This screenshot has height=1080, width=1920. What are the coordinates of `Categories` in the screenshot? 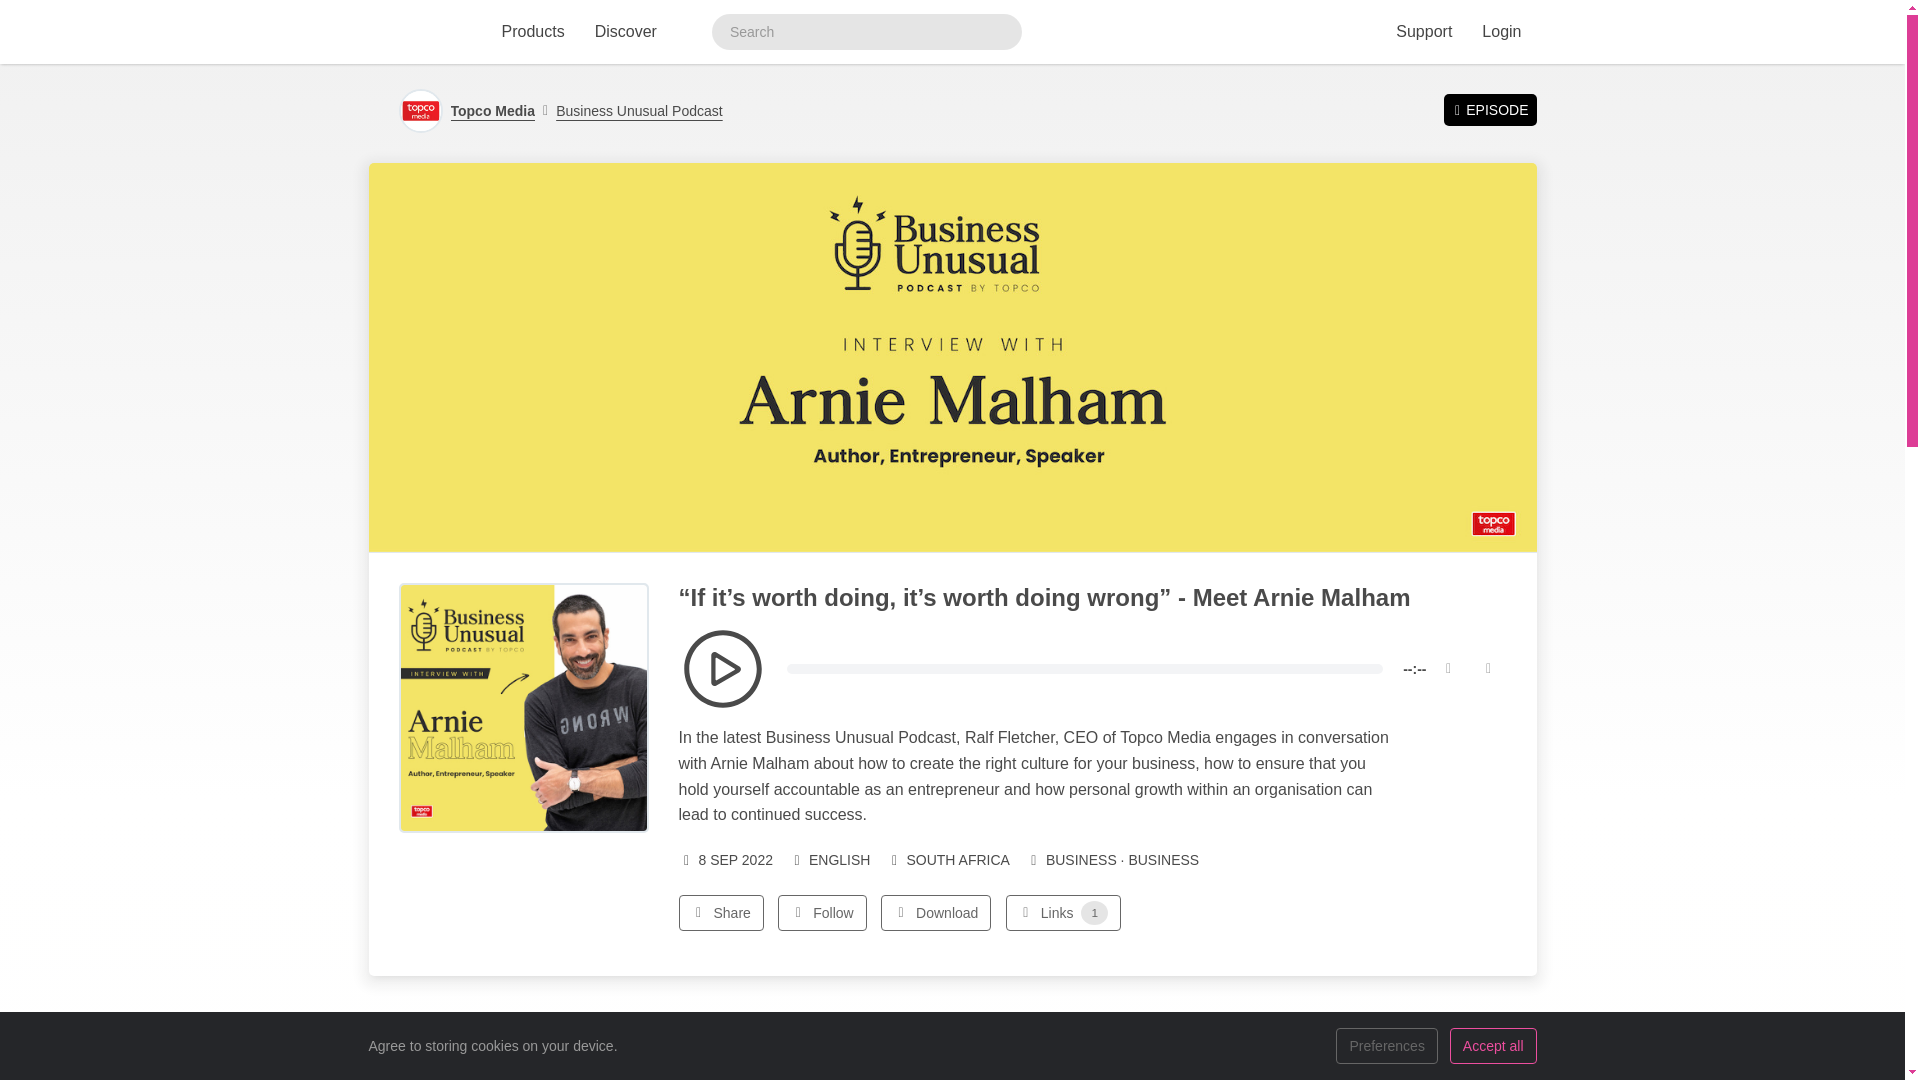 It's located at (1112, 860).